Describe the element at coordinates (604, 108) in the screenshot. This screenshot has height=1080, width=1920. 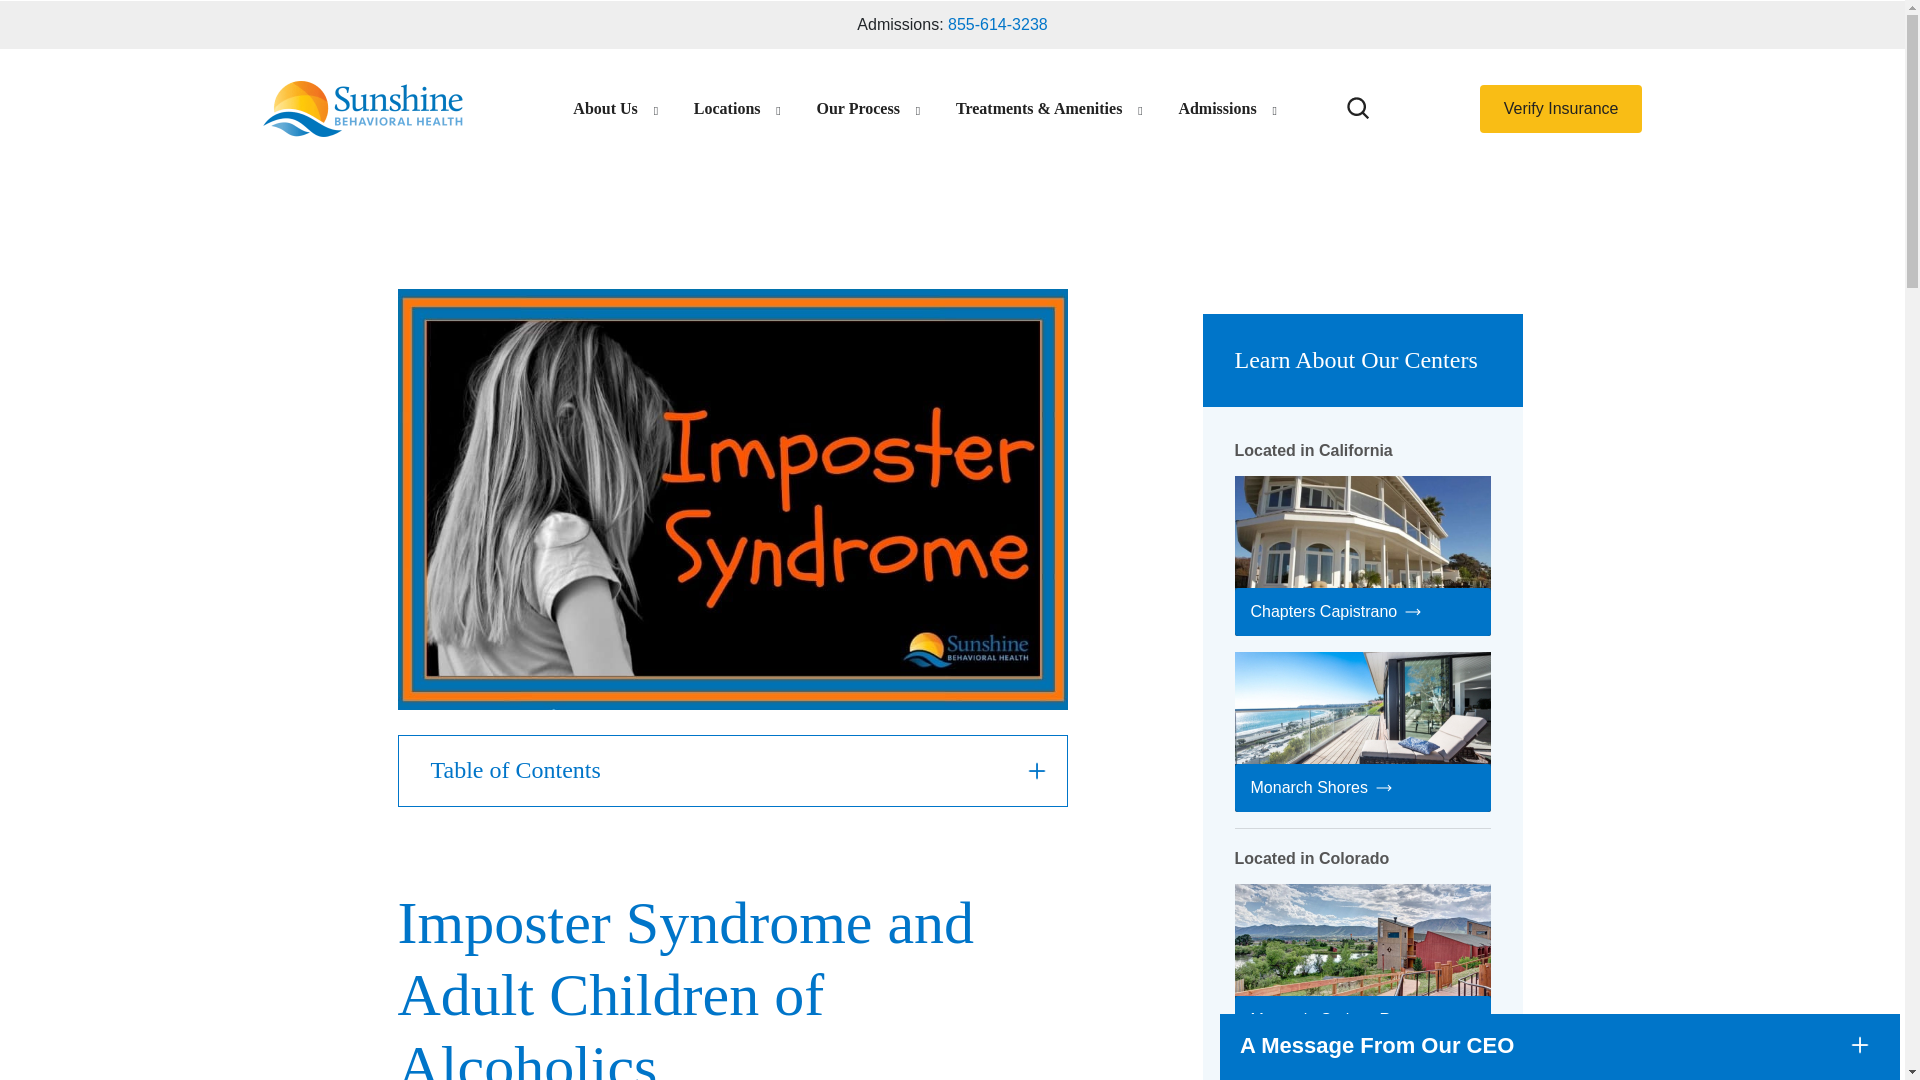
I see `About Us` at that location.